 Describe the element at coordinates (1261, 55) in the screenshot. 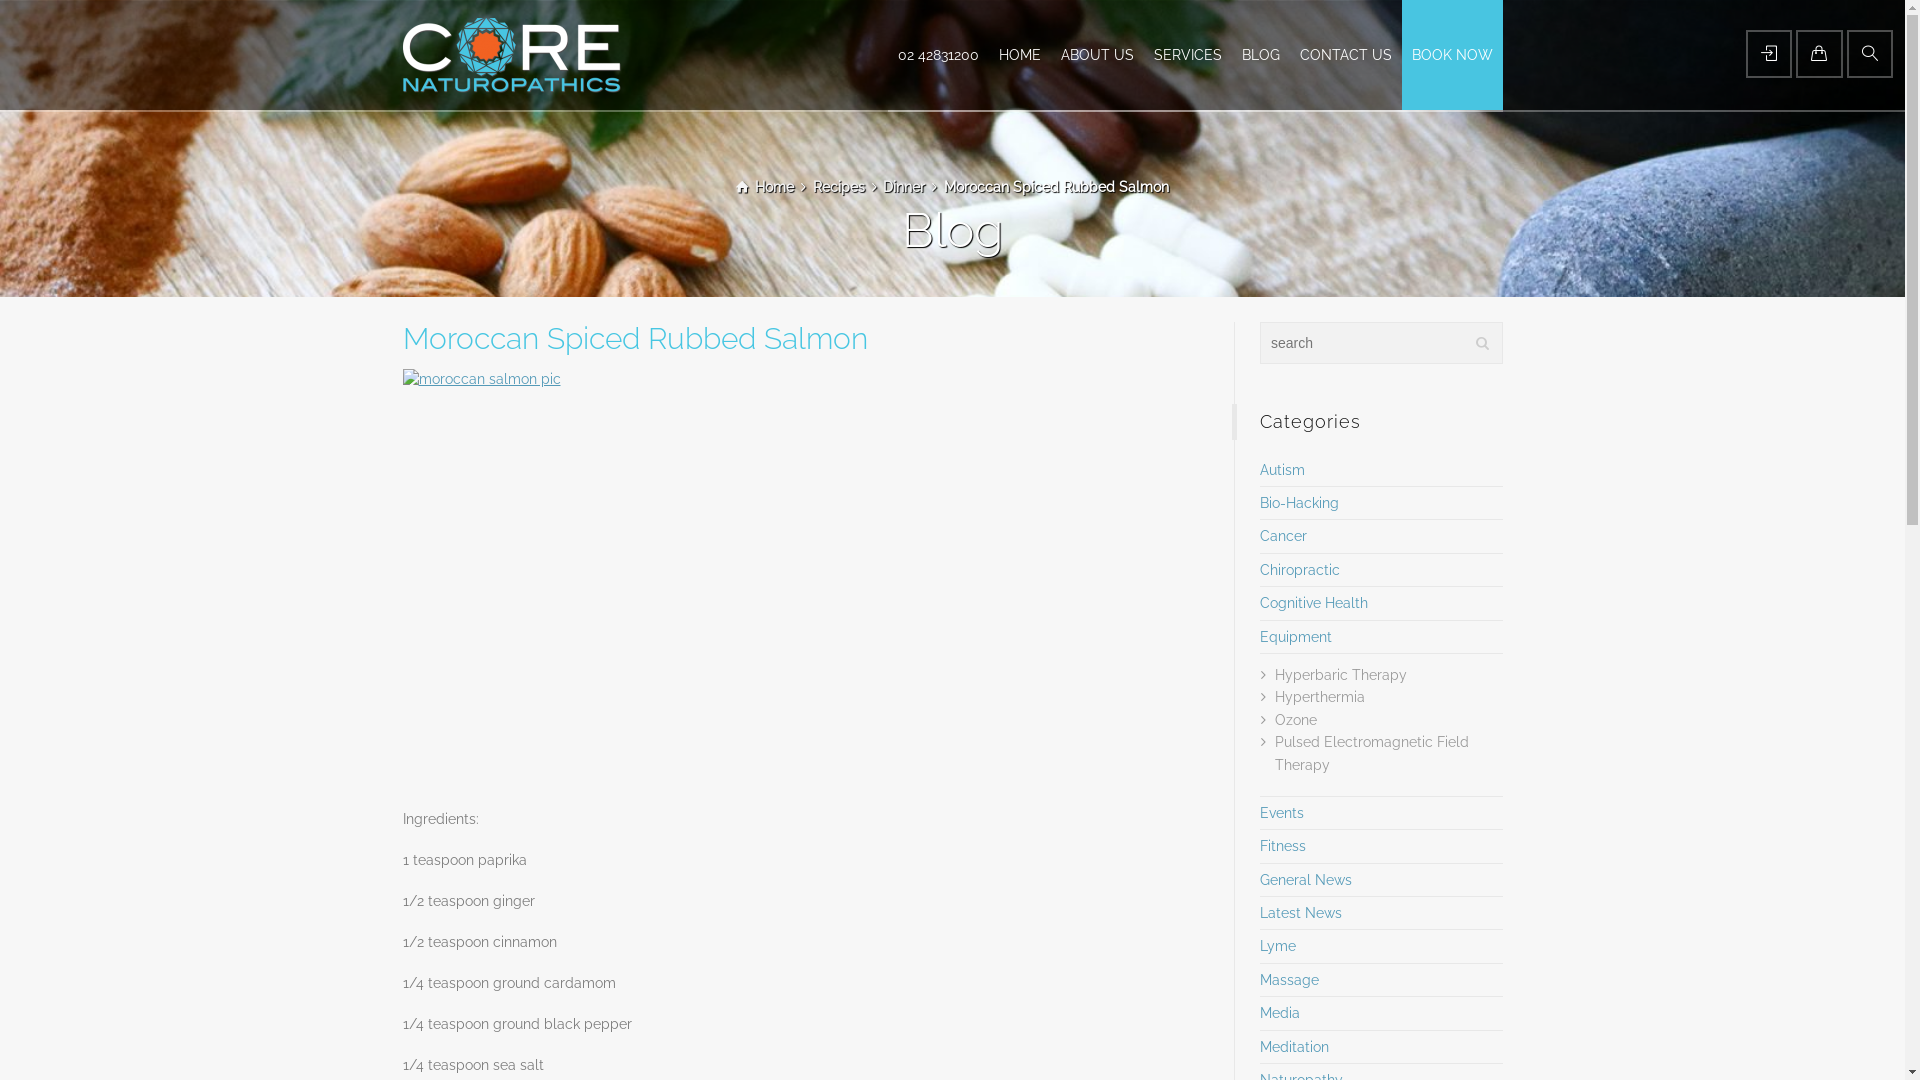

I see `BLOG` at that location.